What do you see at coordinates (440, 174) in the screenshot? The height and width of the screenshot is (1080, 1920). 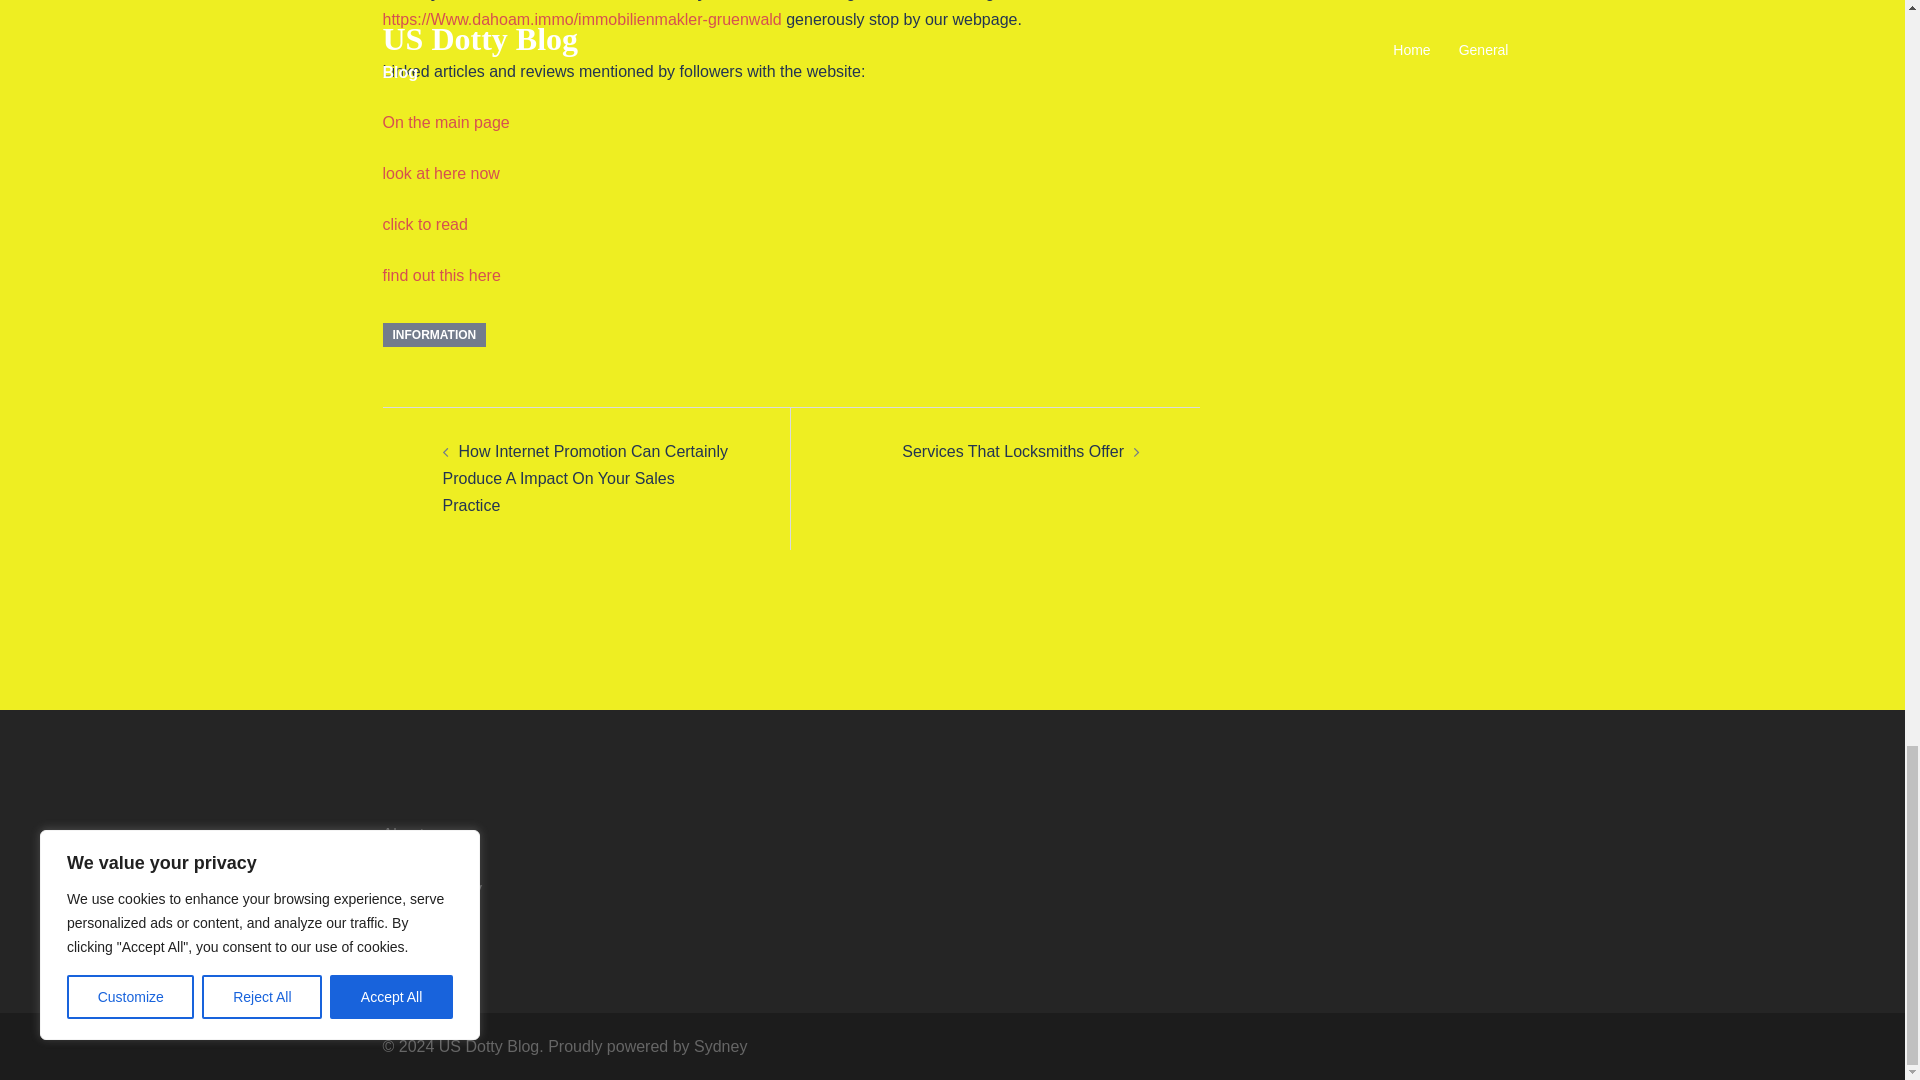 I see `look at here now` at bounding box center [440, 174].